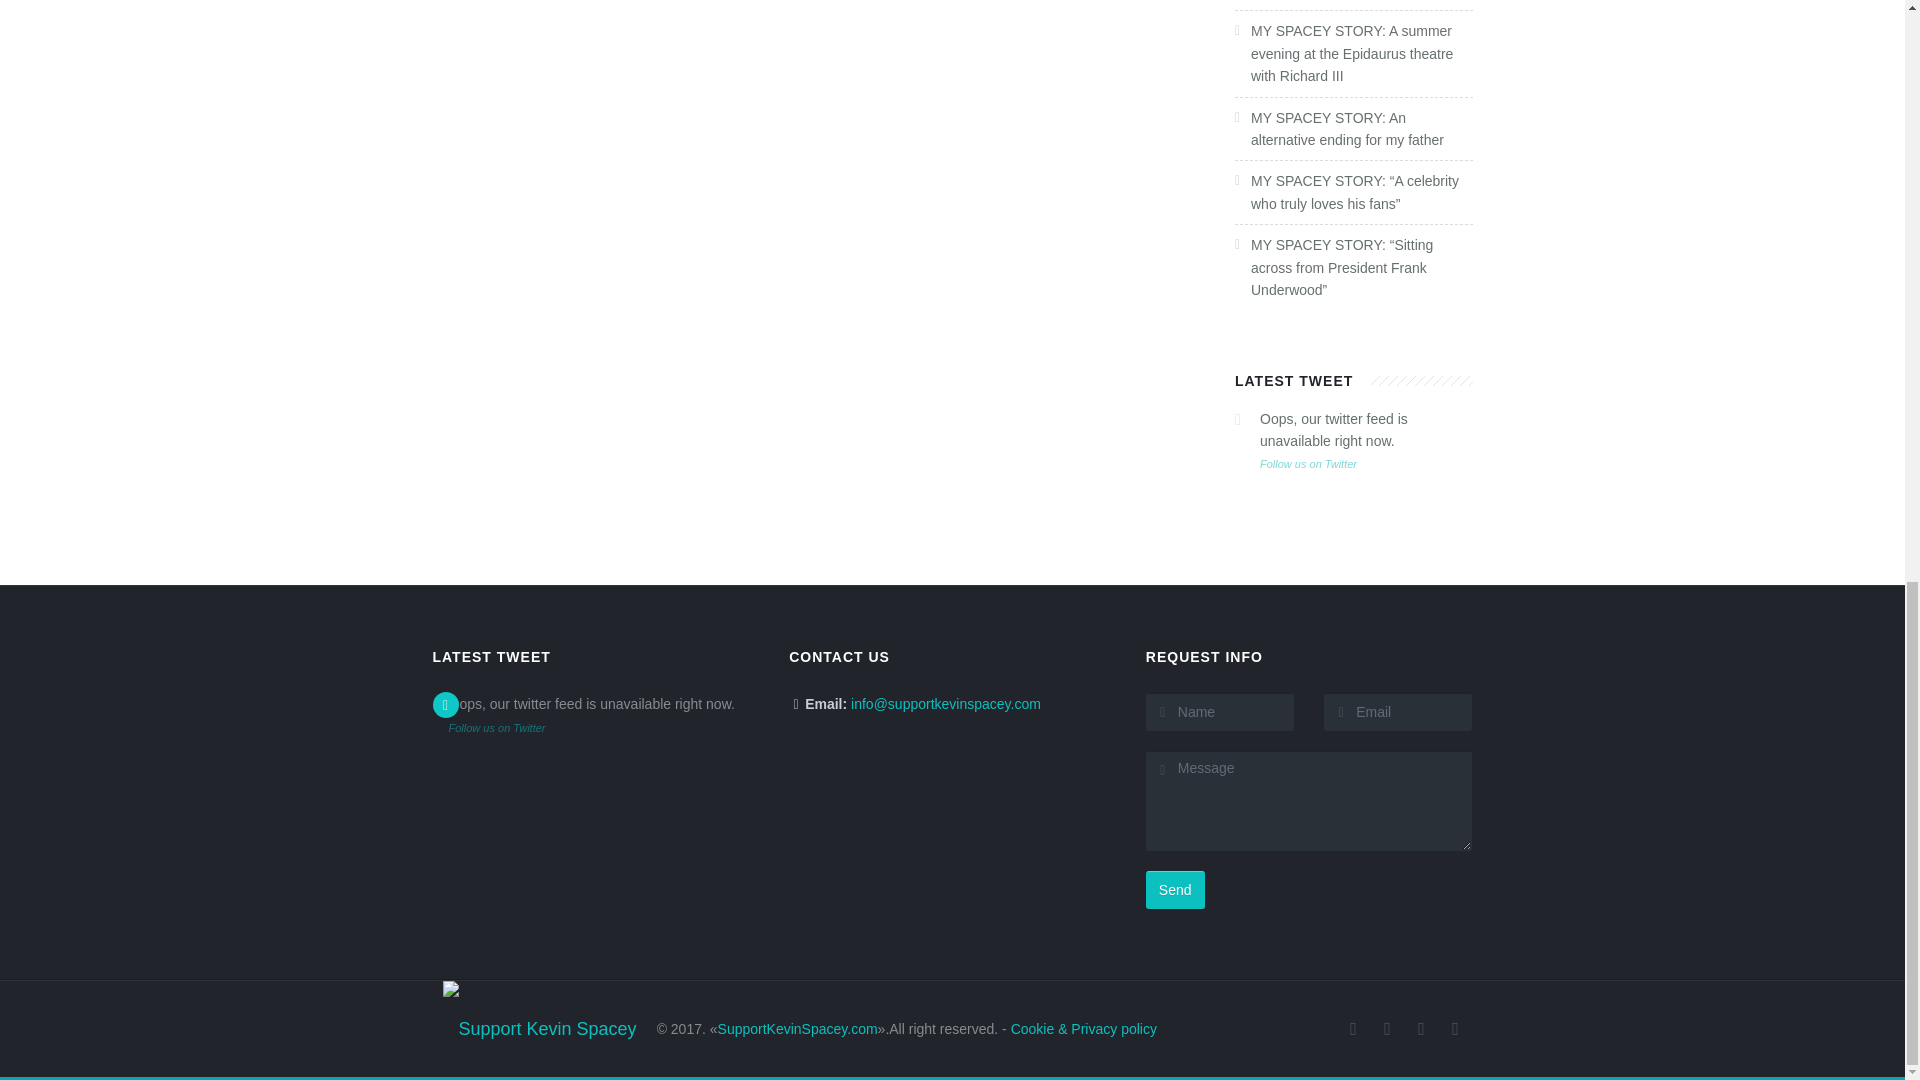  I want to click on Name, so click(1220, 712).